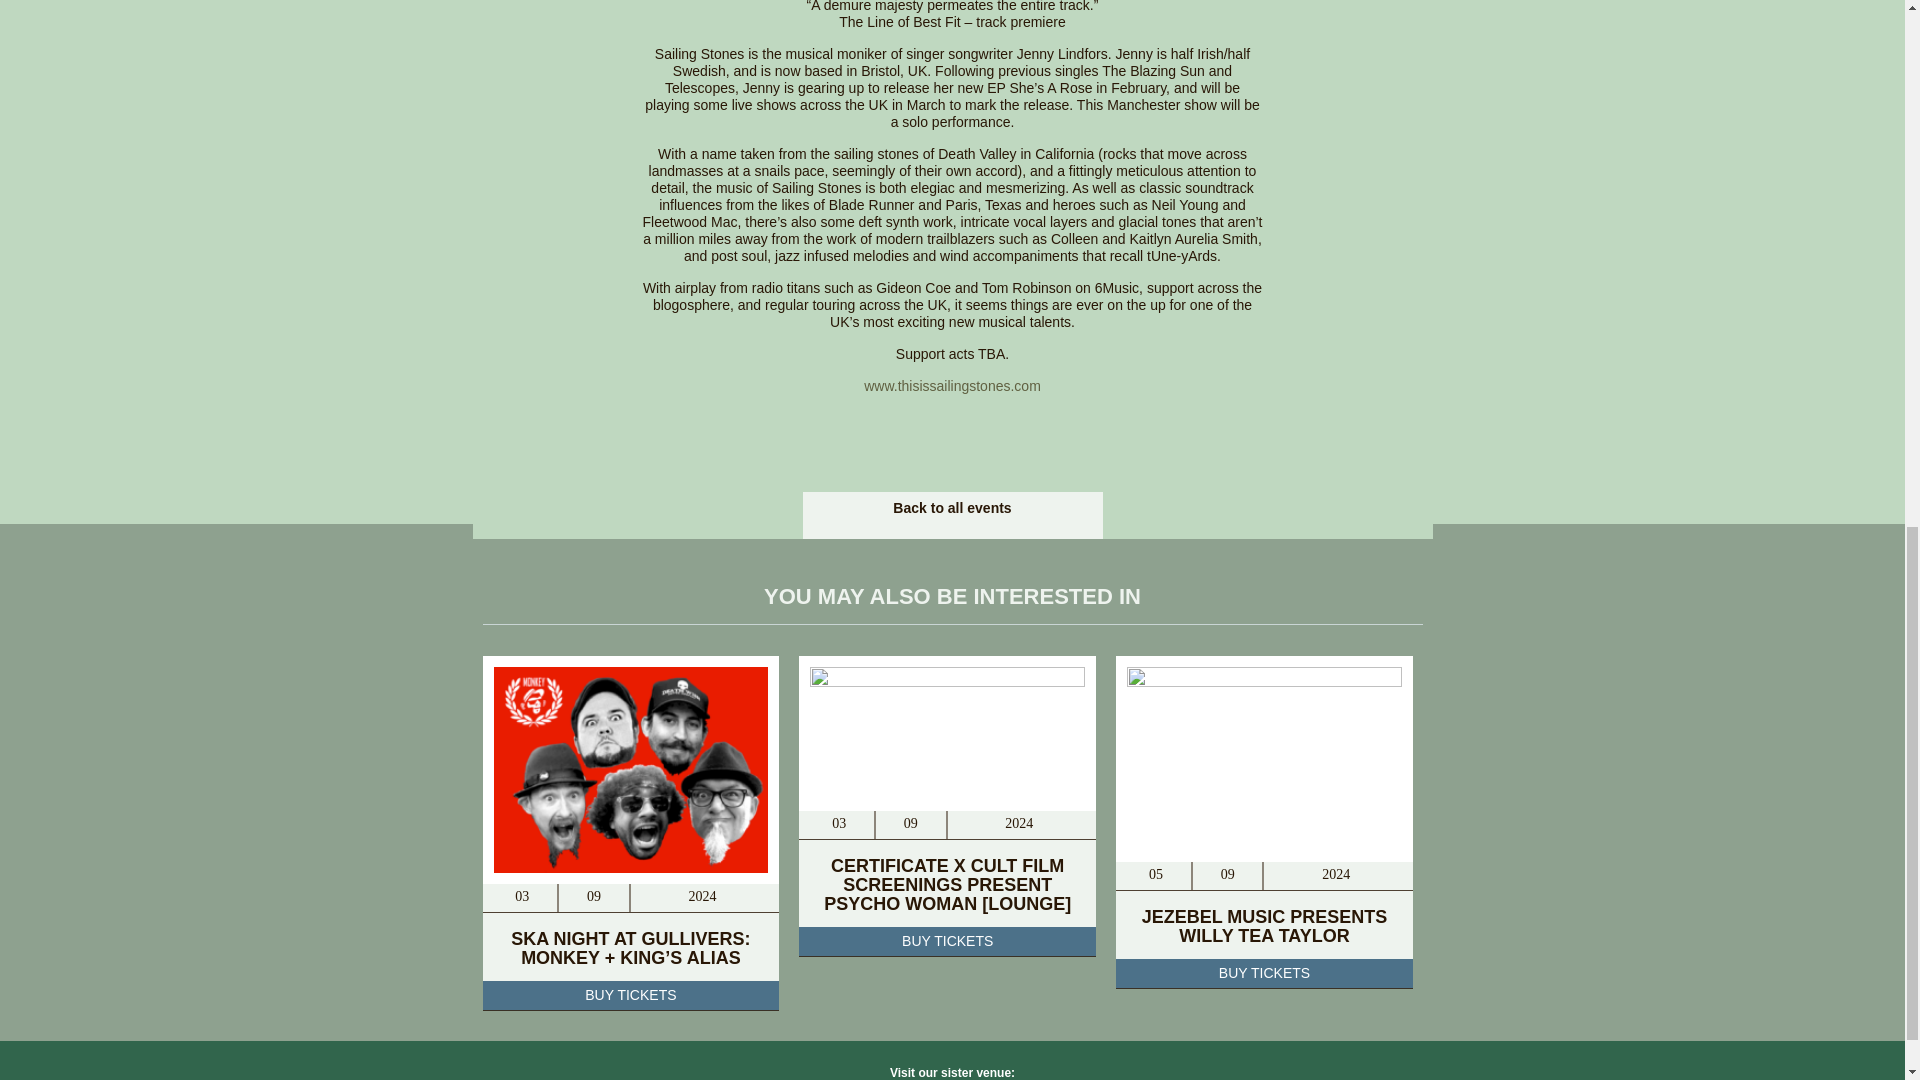 The width and height of the screenshot is (1920, 1080). I want to click on www.thisissailingstones.com, so click(952, 386).